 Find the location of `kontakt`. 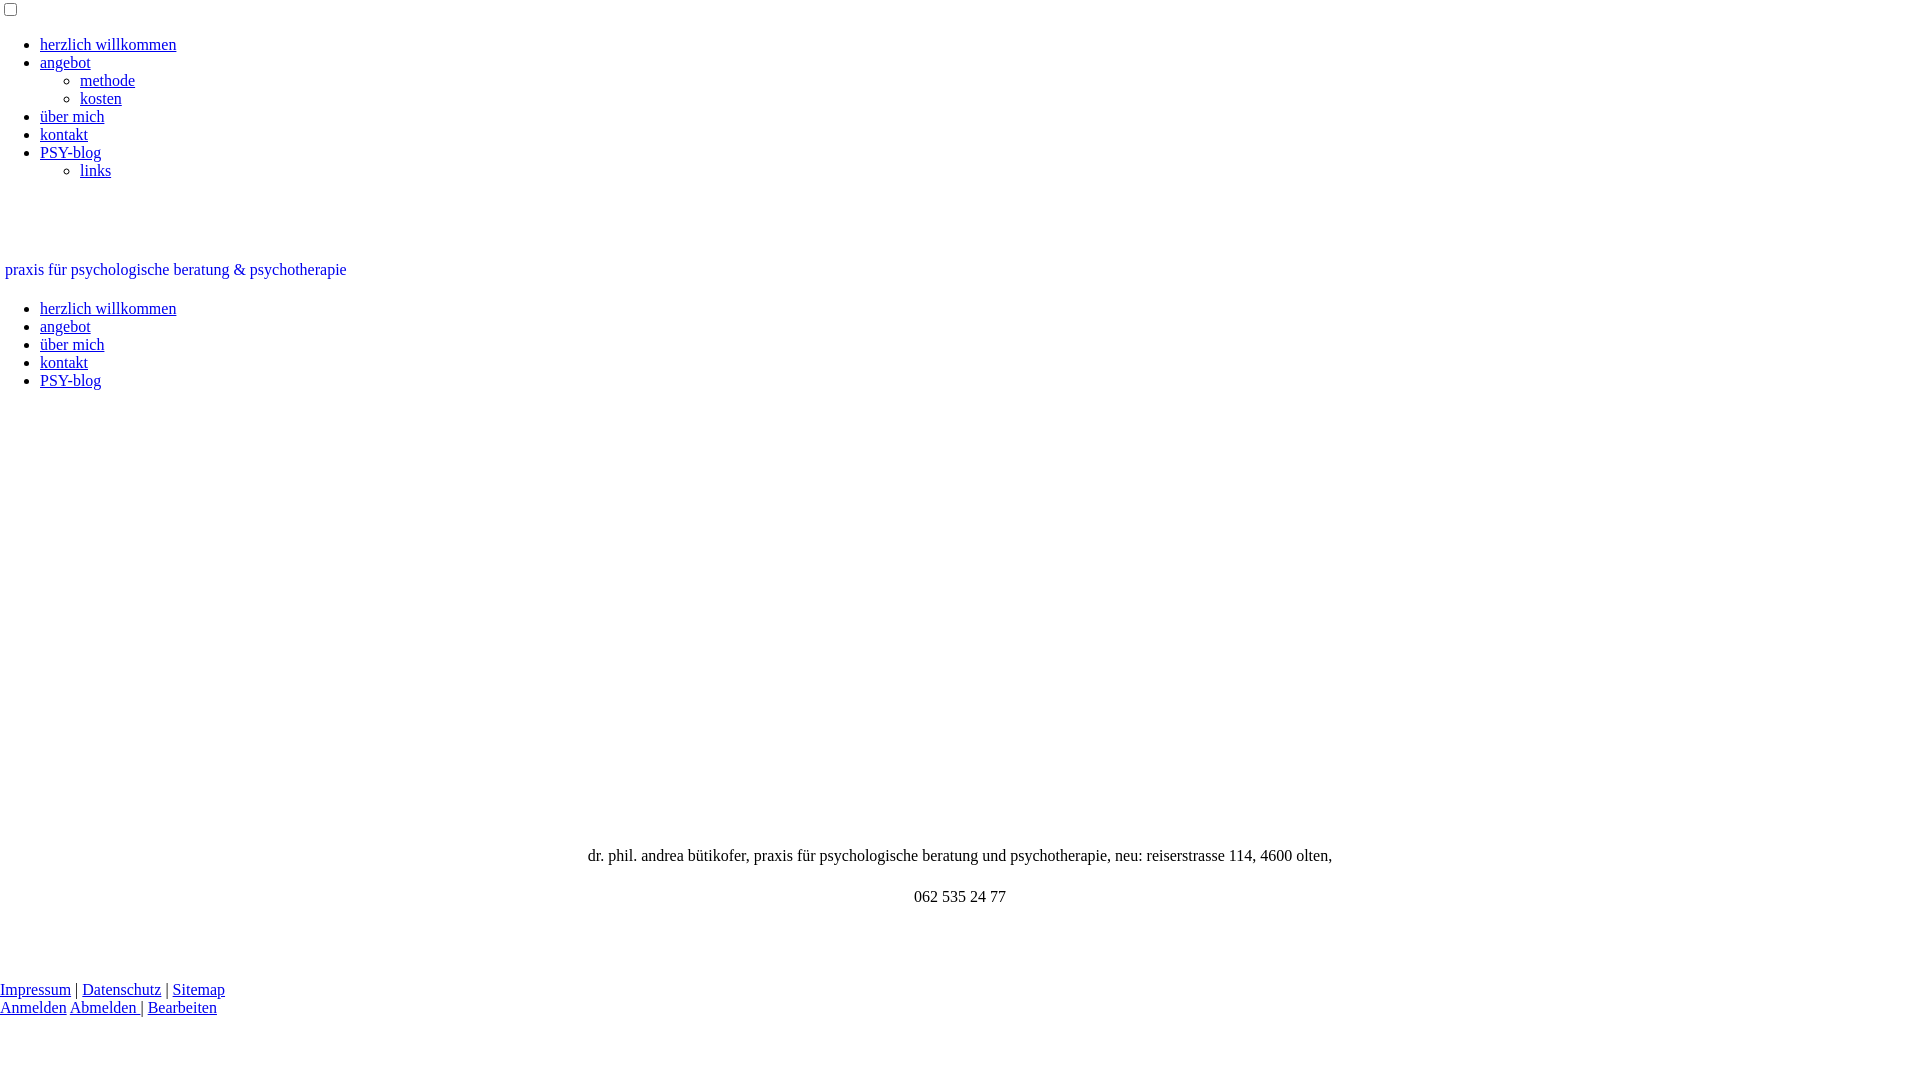

kontakt is located at coordinates (64, 362).